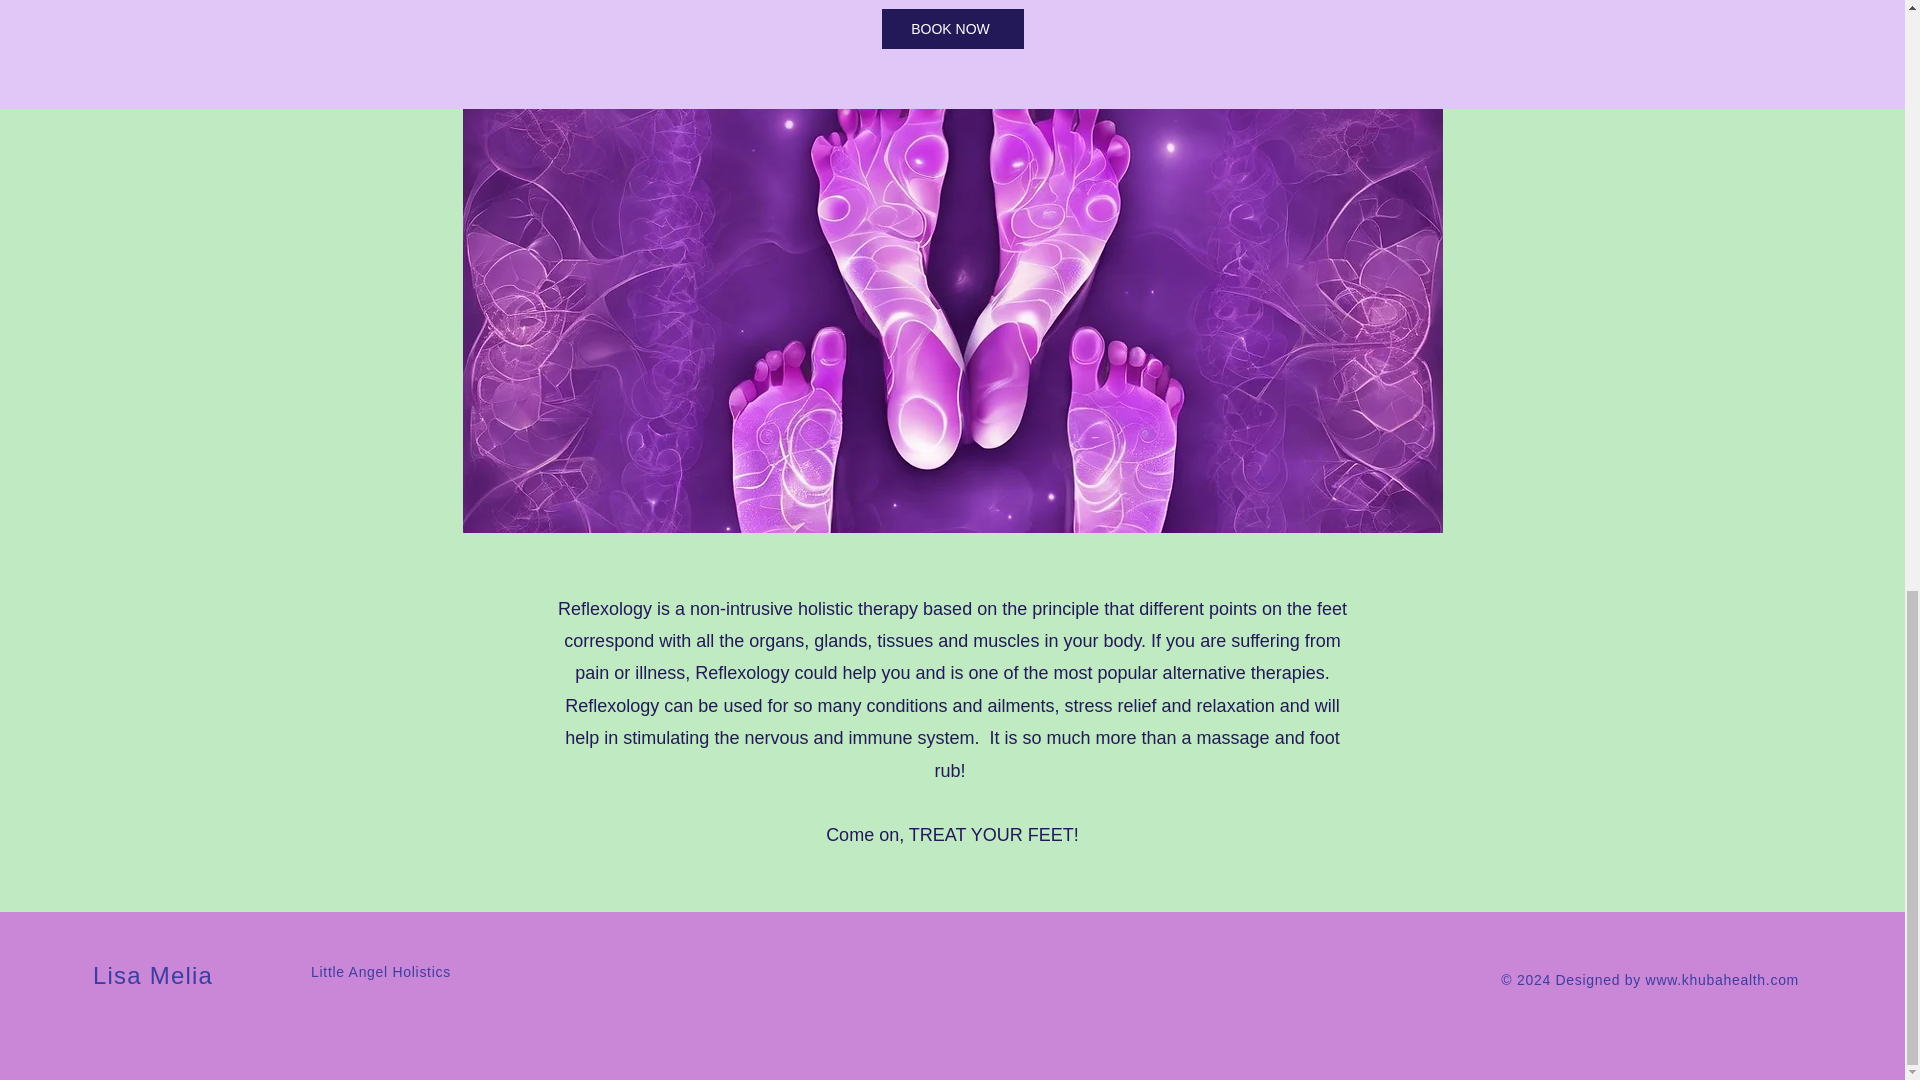  I want to click on www.khubahealth.com, so click(1722, 980).